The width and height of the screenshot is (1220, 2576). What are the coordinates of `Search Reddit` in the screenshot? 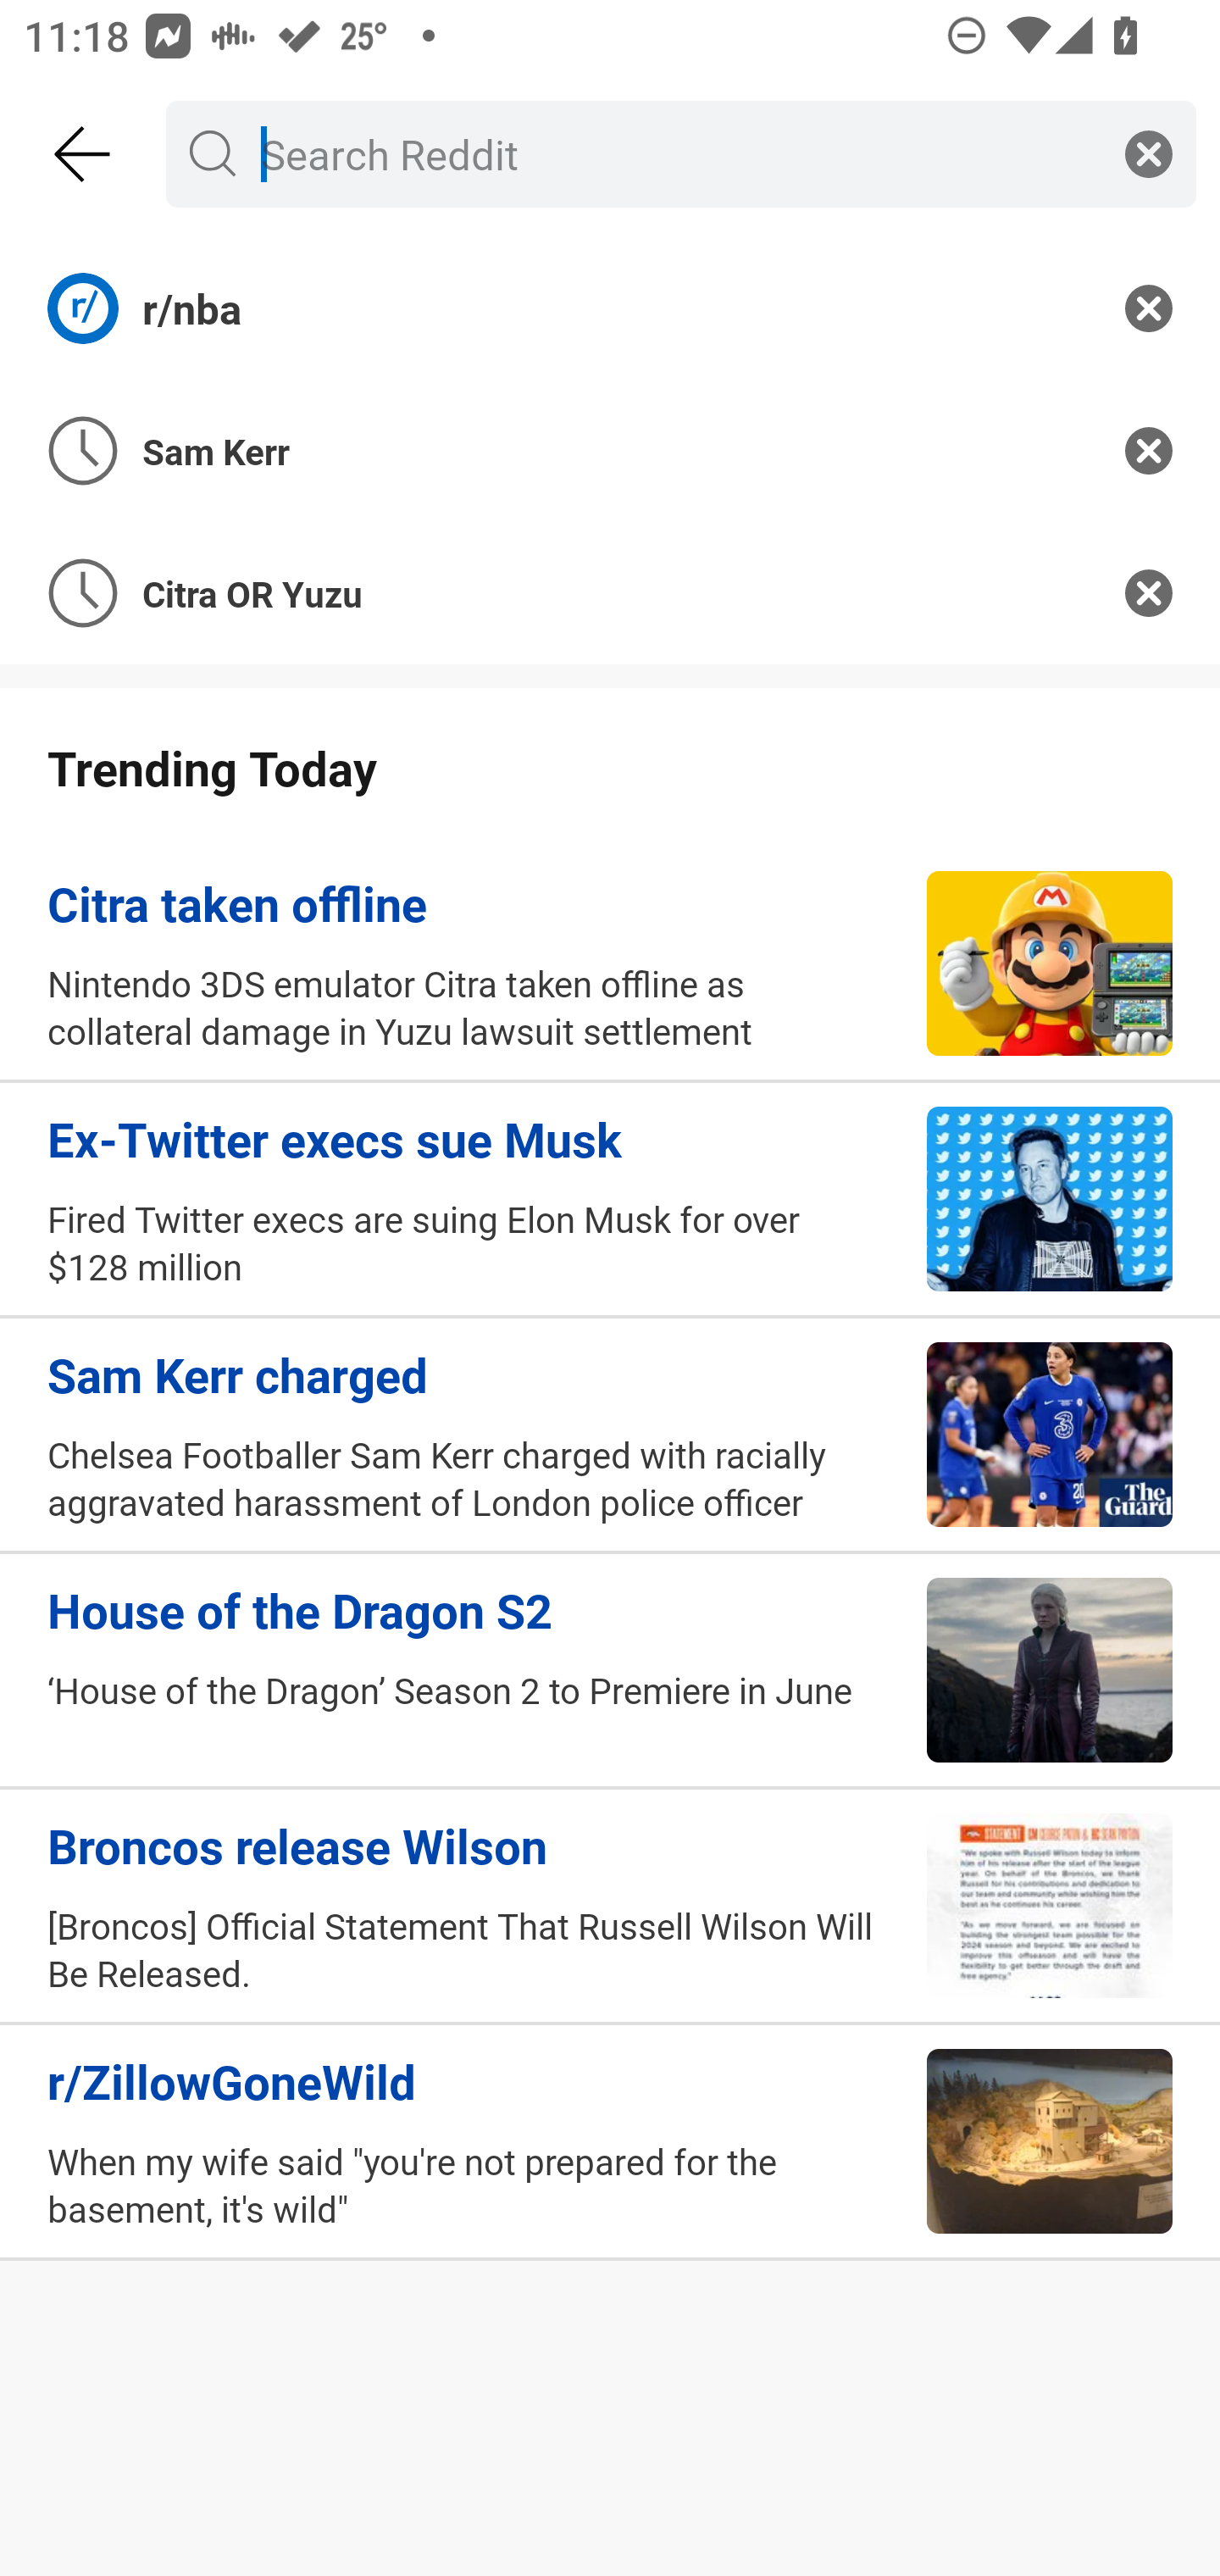 It's located at (674, 153).